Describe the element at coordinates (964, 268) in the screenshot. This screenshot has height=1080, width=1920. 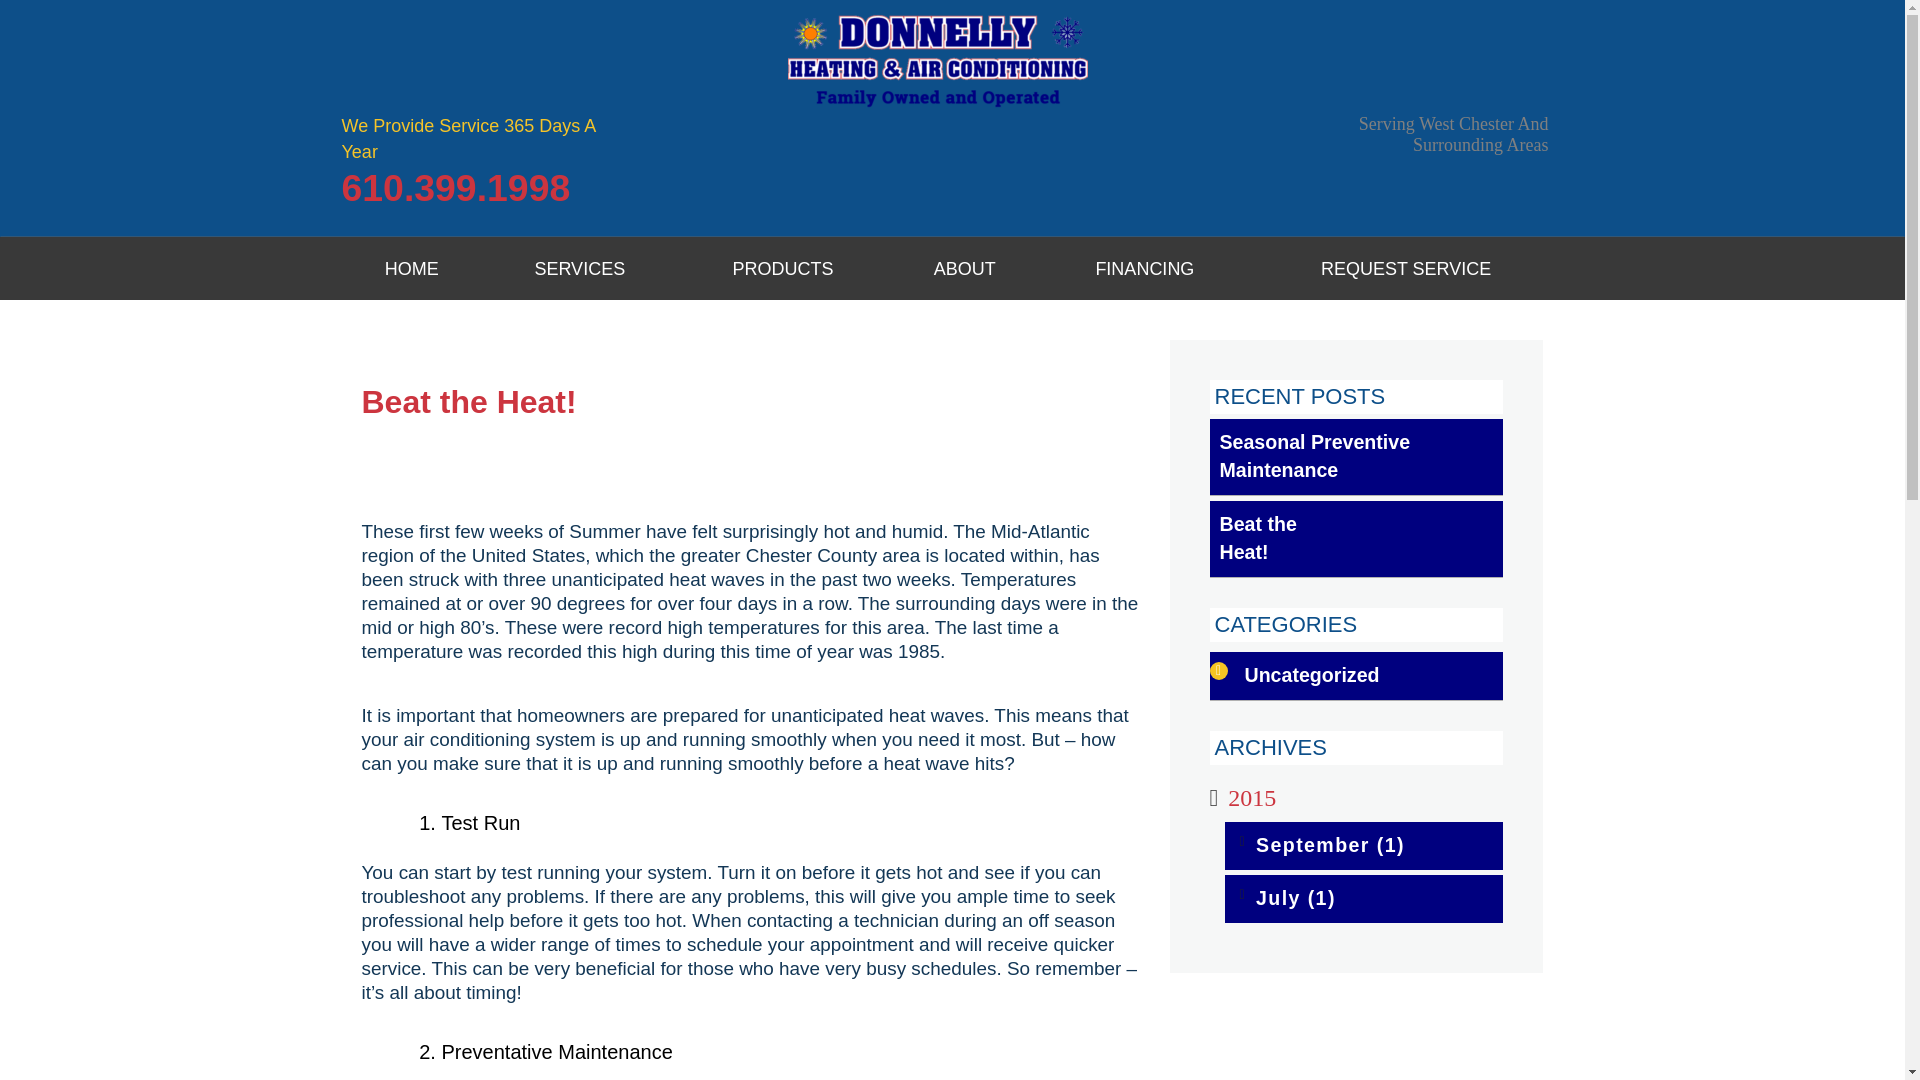
I see `ABOUT` at that location.